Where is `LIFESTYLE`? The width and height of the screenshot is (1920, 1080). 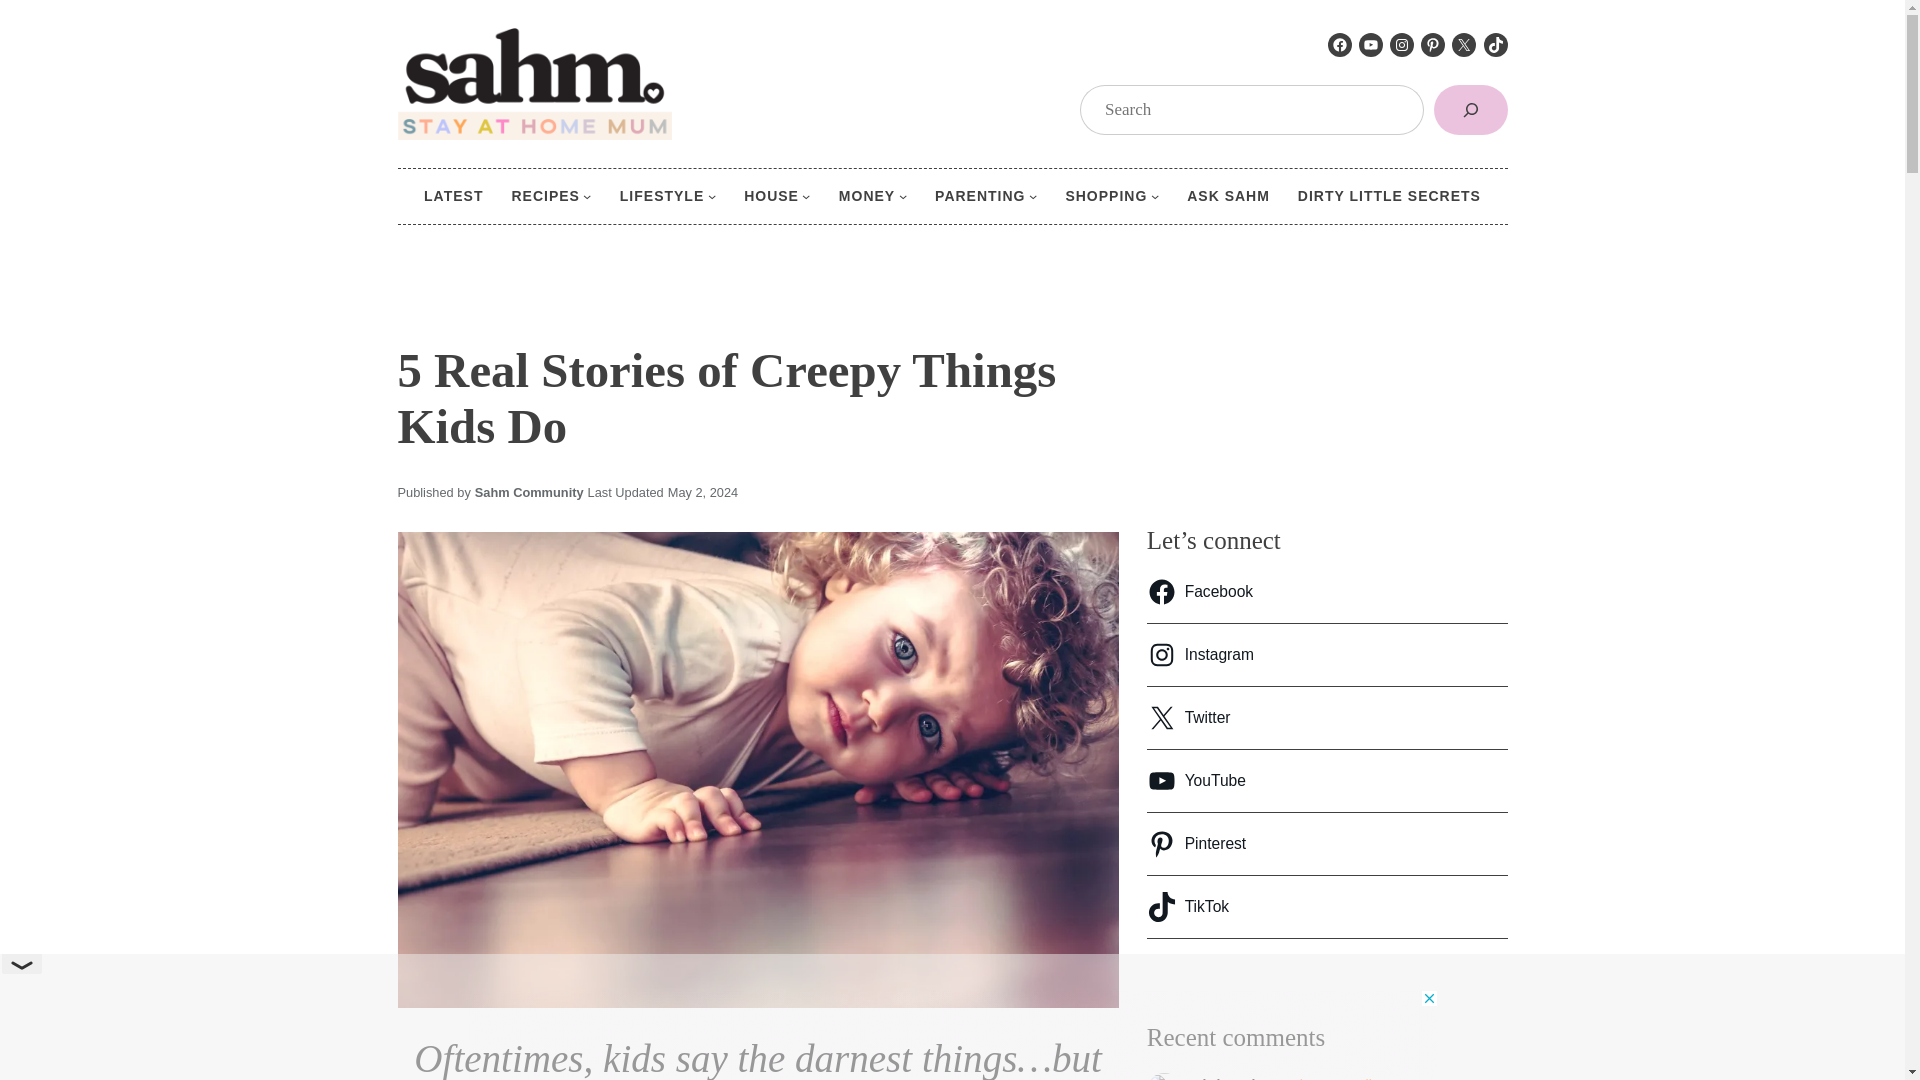 LIFESTYLE is located at coordinates (662, 196).